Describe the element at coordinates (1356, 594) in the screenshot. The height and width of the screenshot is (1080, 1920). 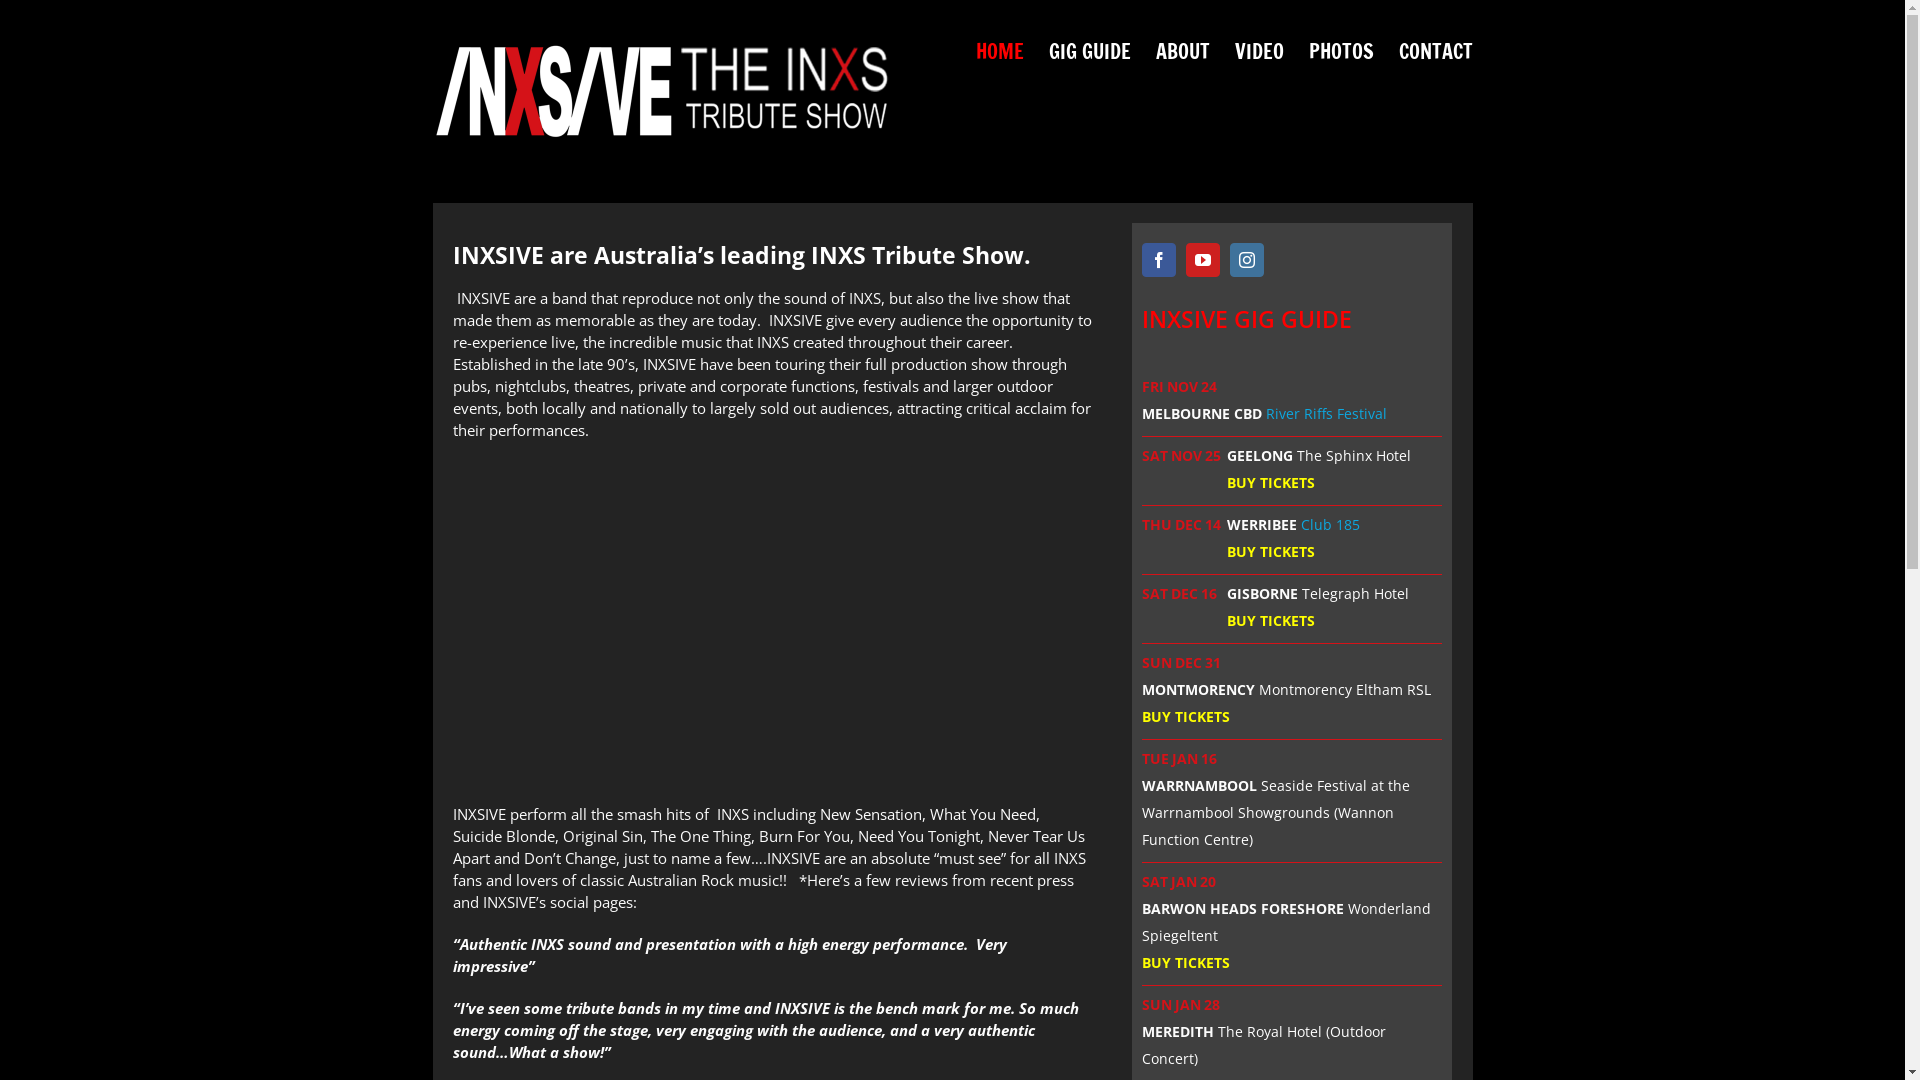
I see `Telegraph Hotel` at that location.